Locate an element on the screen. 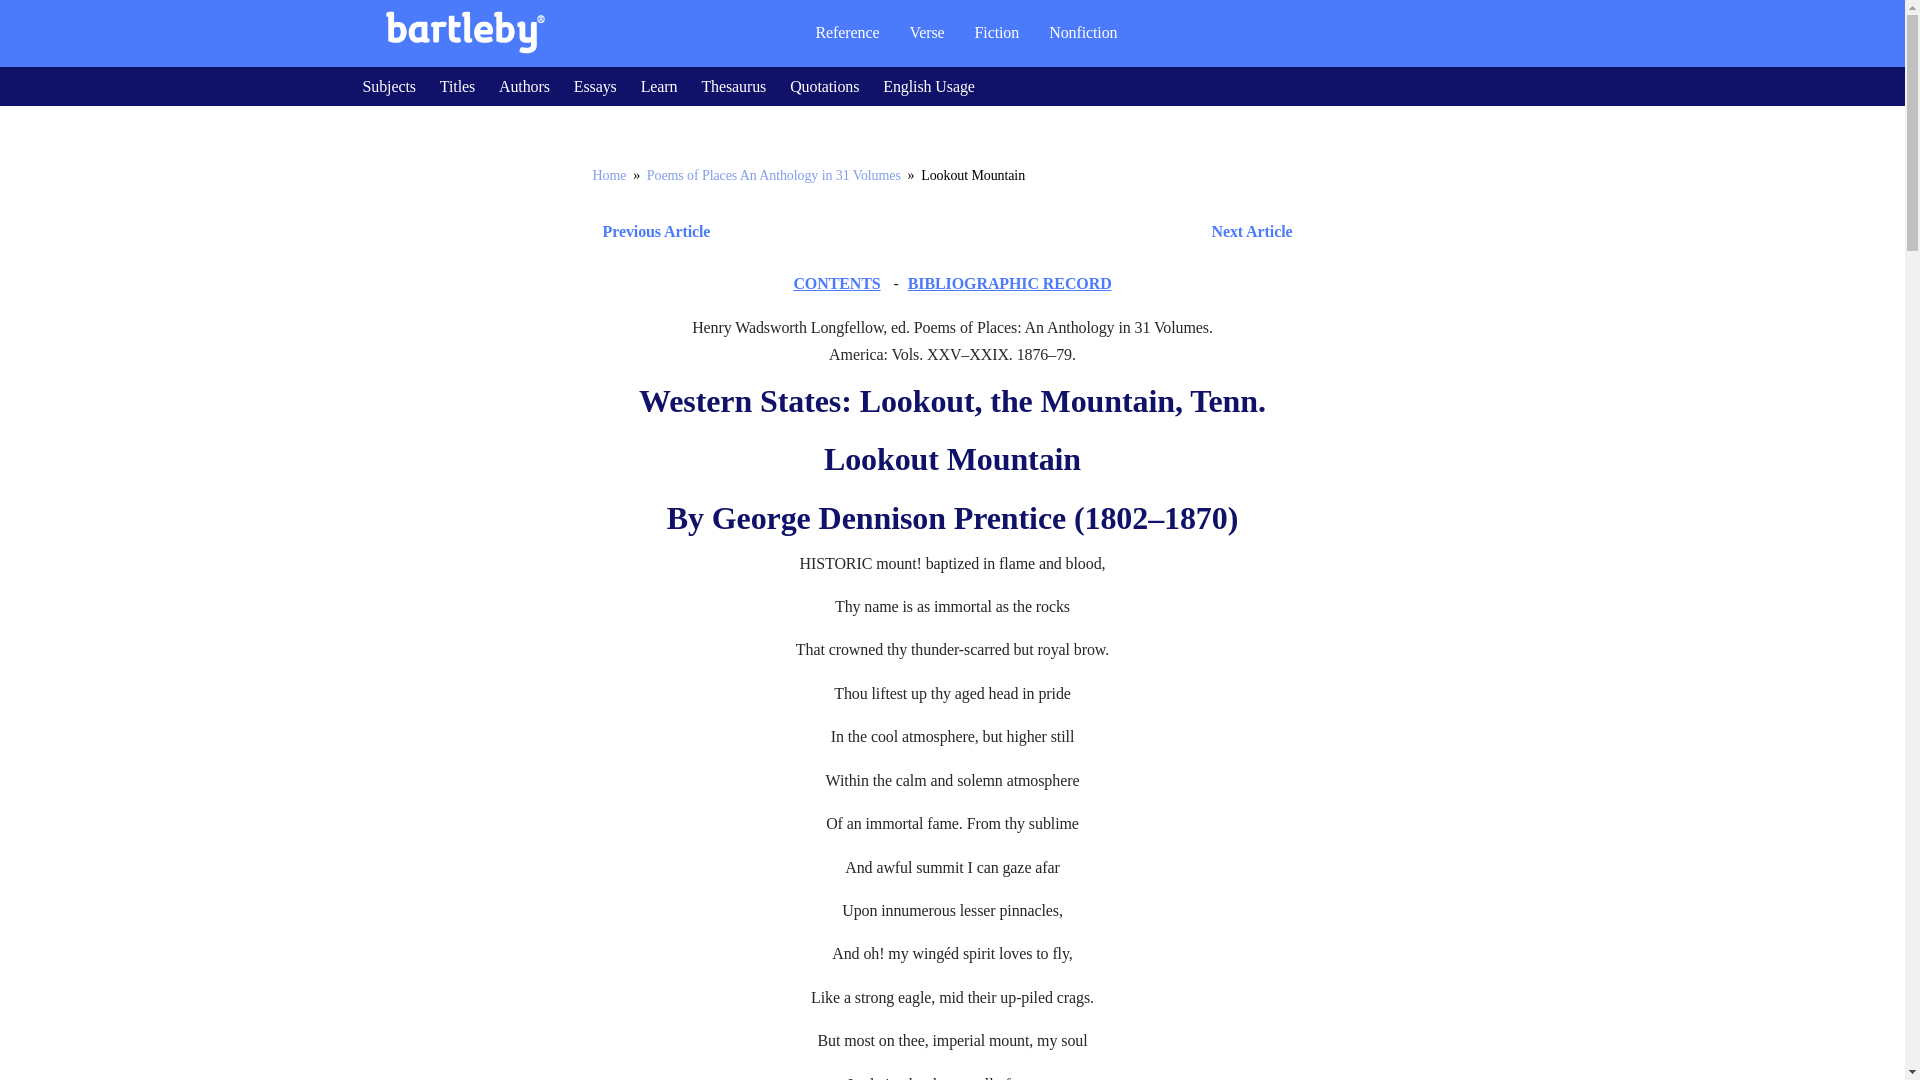 This screenshot has height=1080, width=1920. Titles is located at coordinates (456, 86).